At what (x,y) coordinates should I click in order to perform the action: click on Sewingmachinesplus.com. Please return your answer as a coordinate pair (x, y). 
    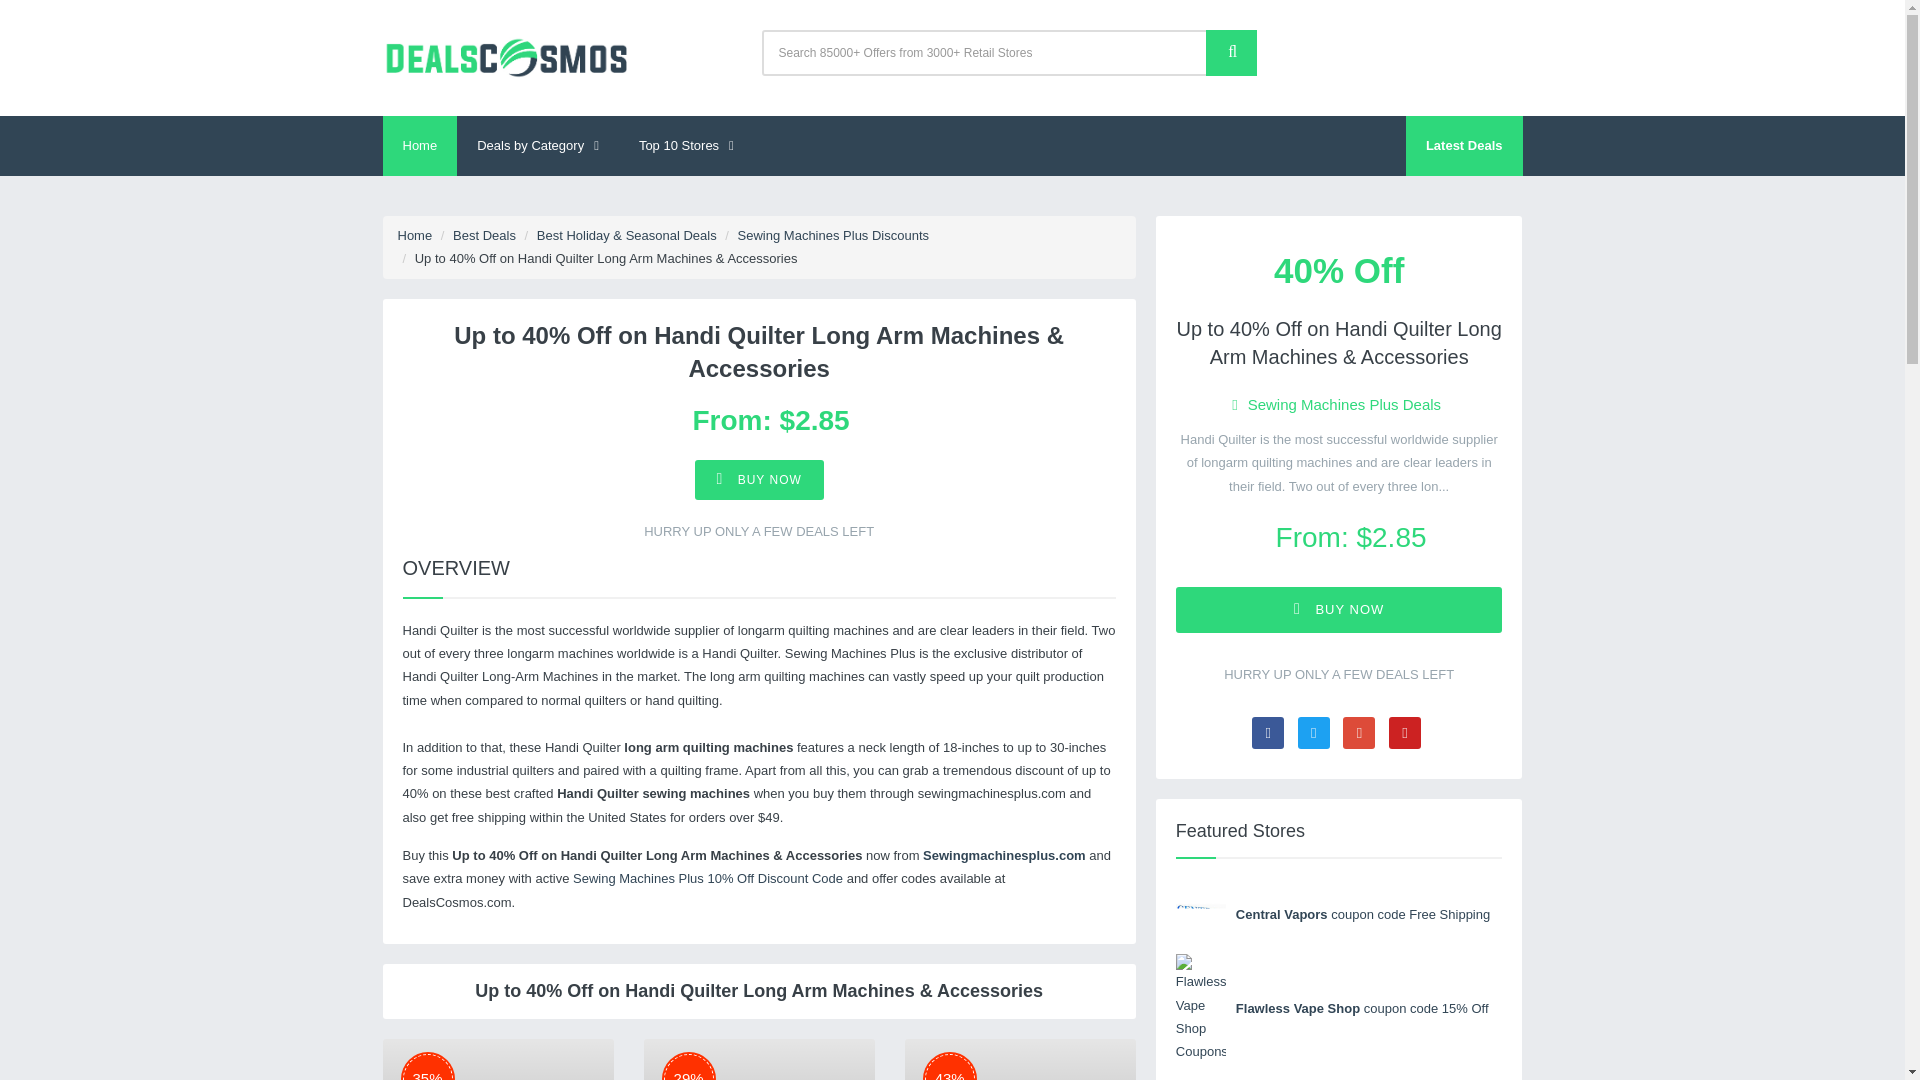
    Looking at the image, I should click on (1004, 854).